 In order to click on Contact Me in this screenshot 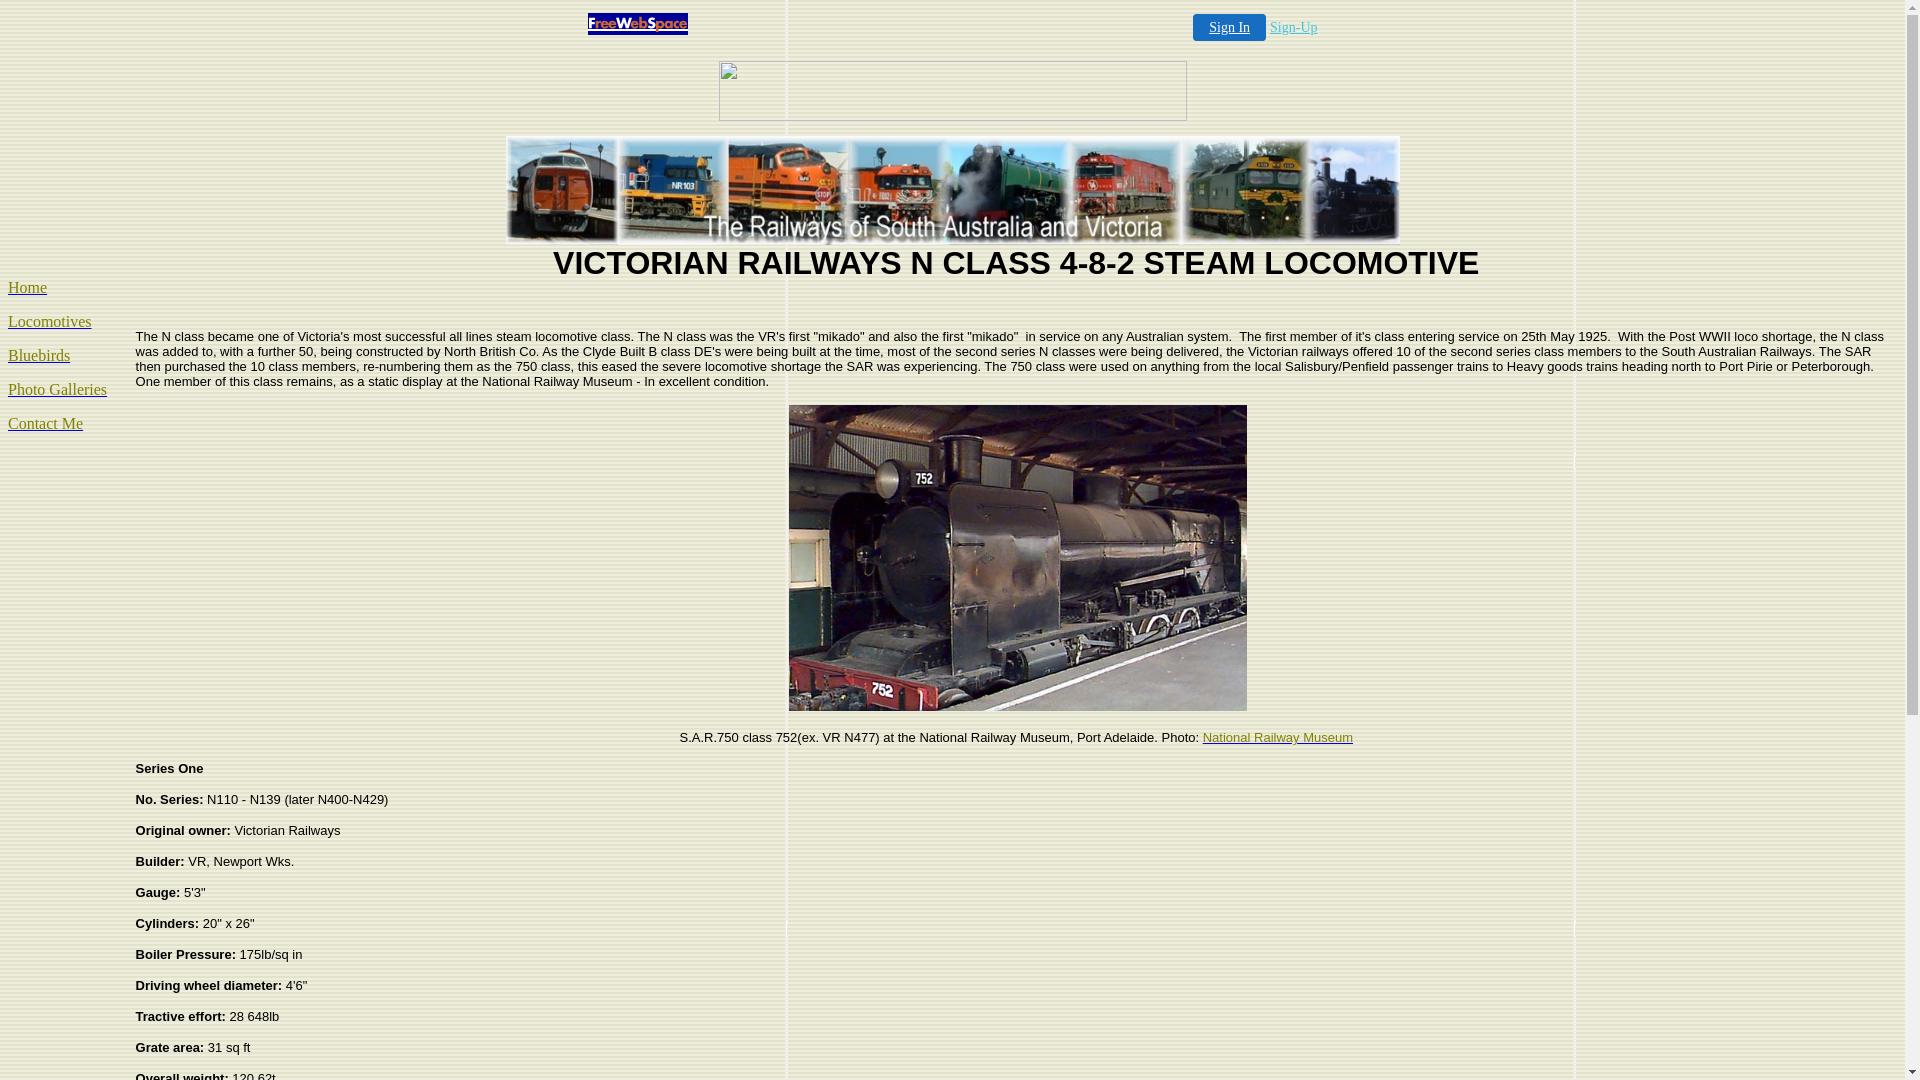, I will do `click(46, 424)`.